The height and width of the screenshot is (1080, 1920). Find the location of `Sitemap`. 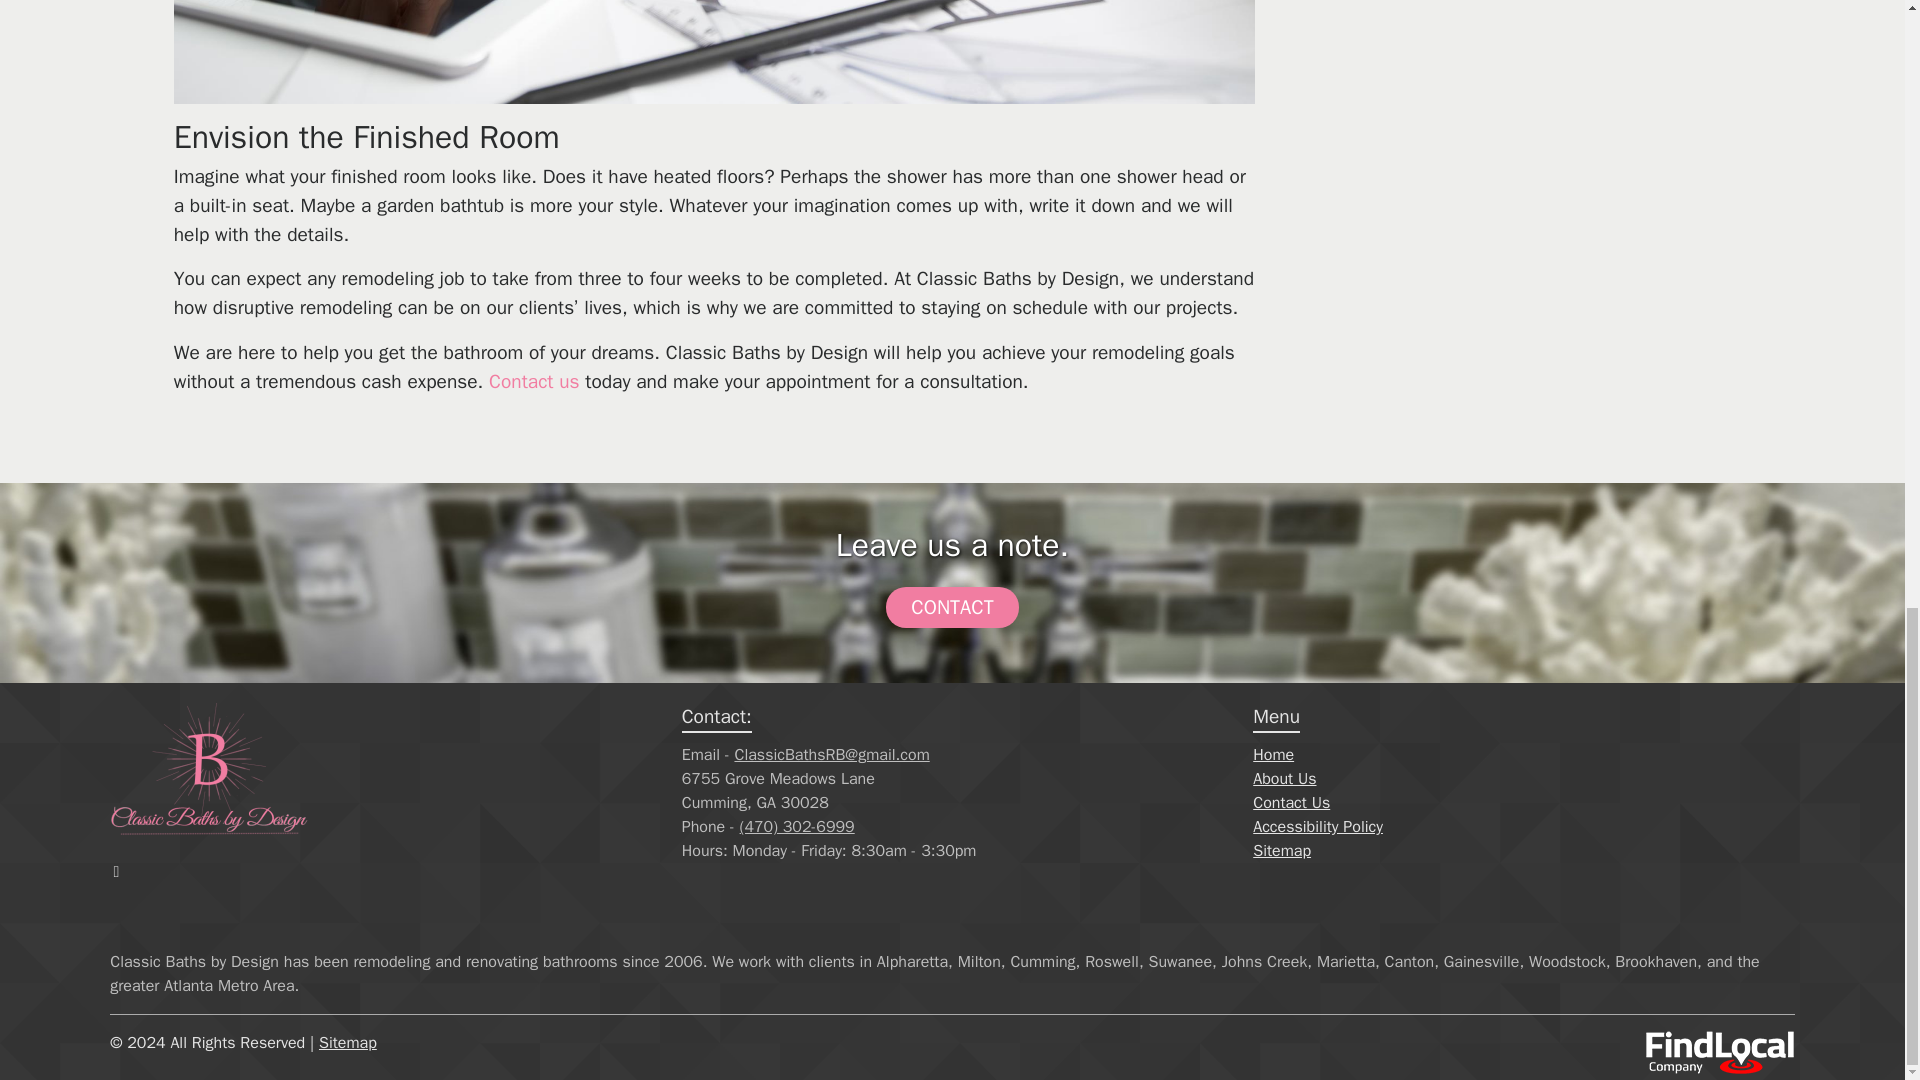

Sitemap is located at coordinates (1282, 850).